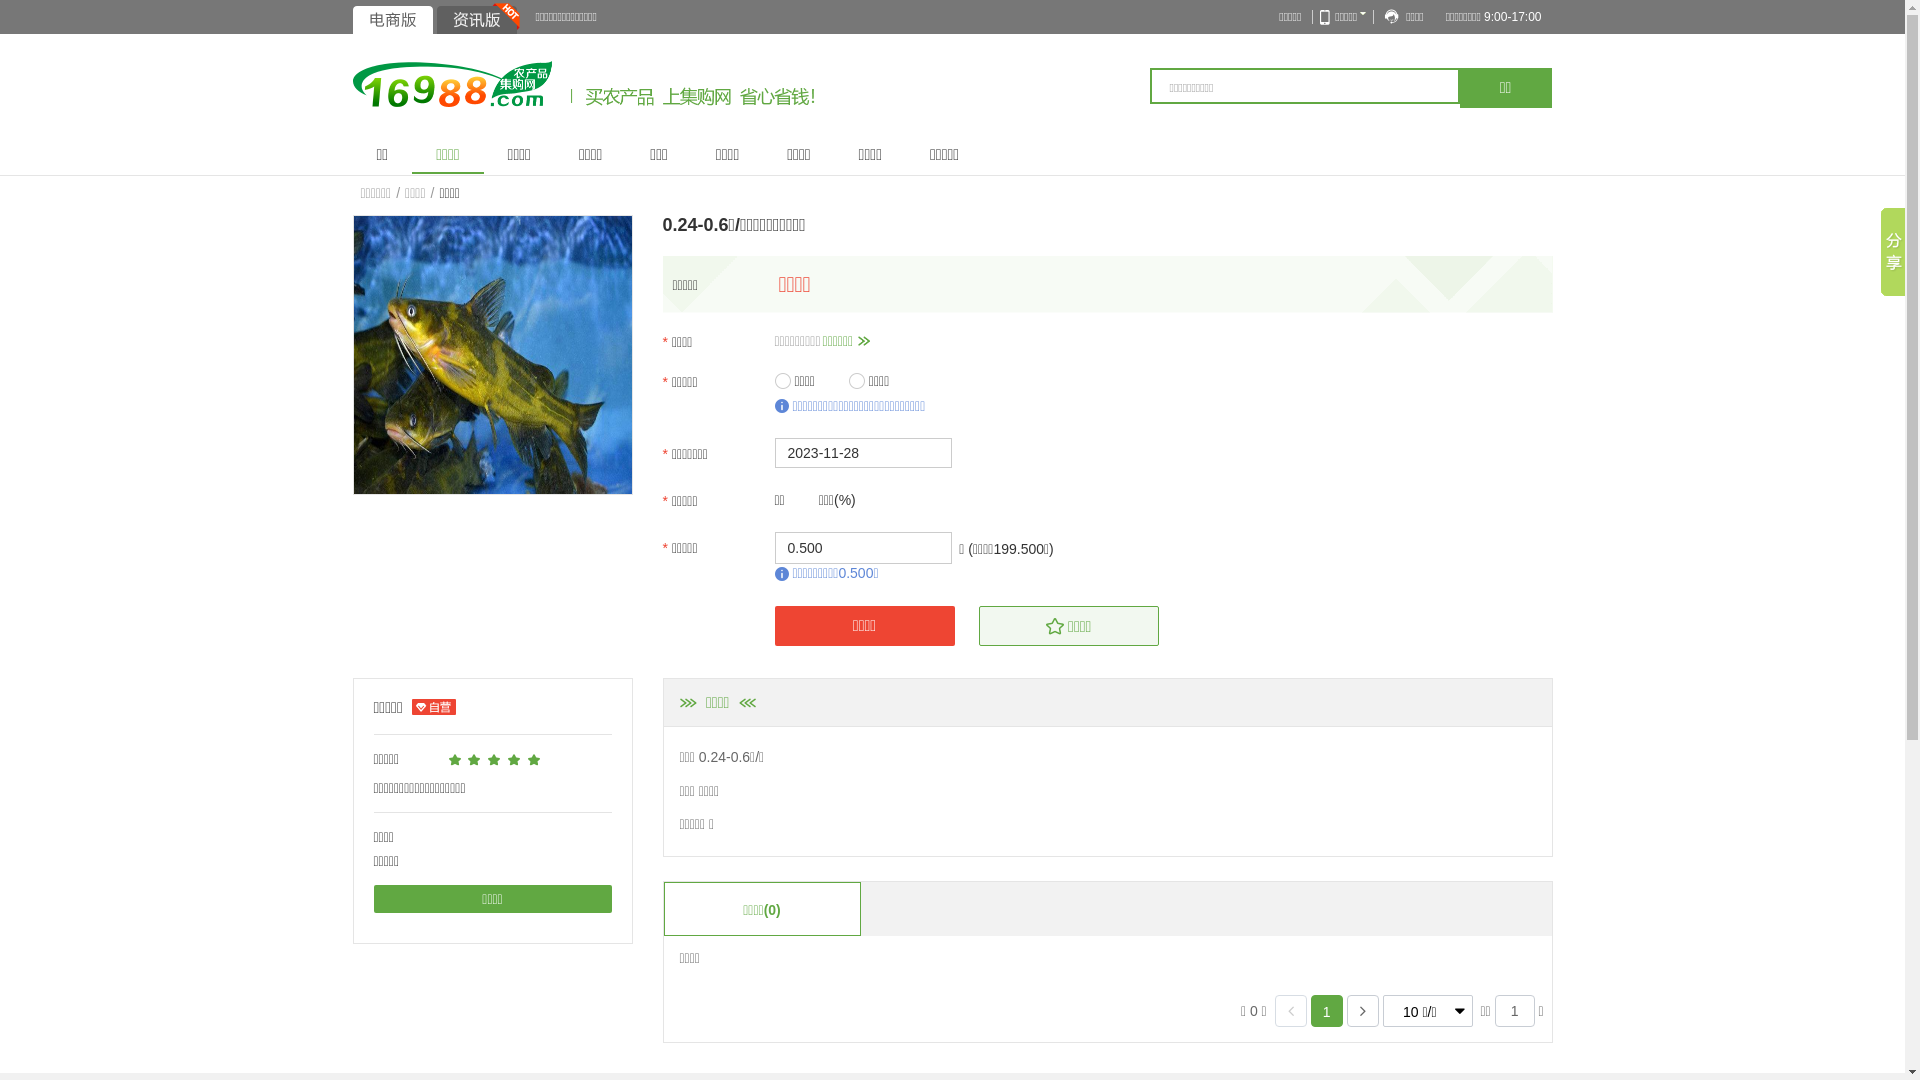  What do you see at coordinates (1327, 1012) in the screenshot?
I see `1` at bounding box center [1327, 1012].